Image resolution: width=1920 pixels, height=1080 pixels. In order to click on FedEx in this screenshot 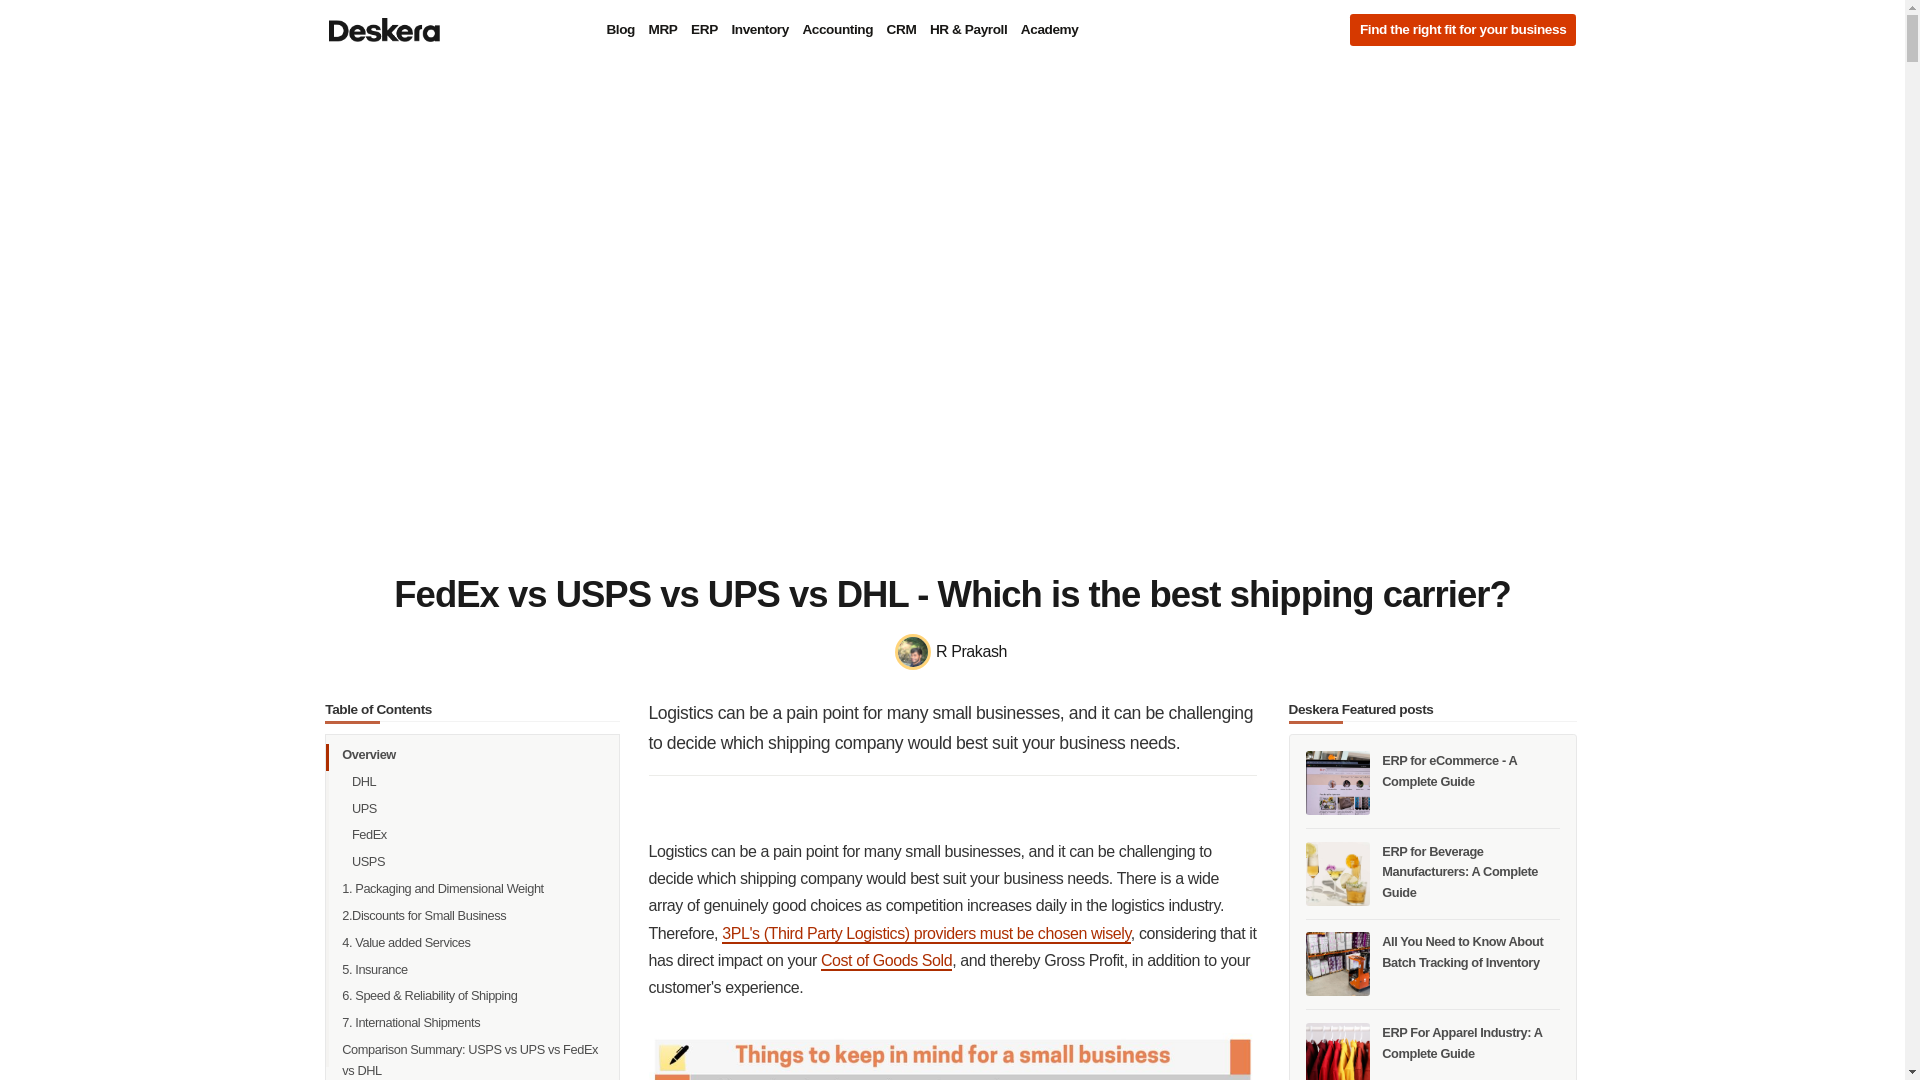, I will do `click(478, 834)`.